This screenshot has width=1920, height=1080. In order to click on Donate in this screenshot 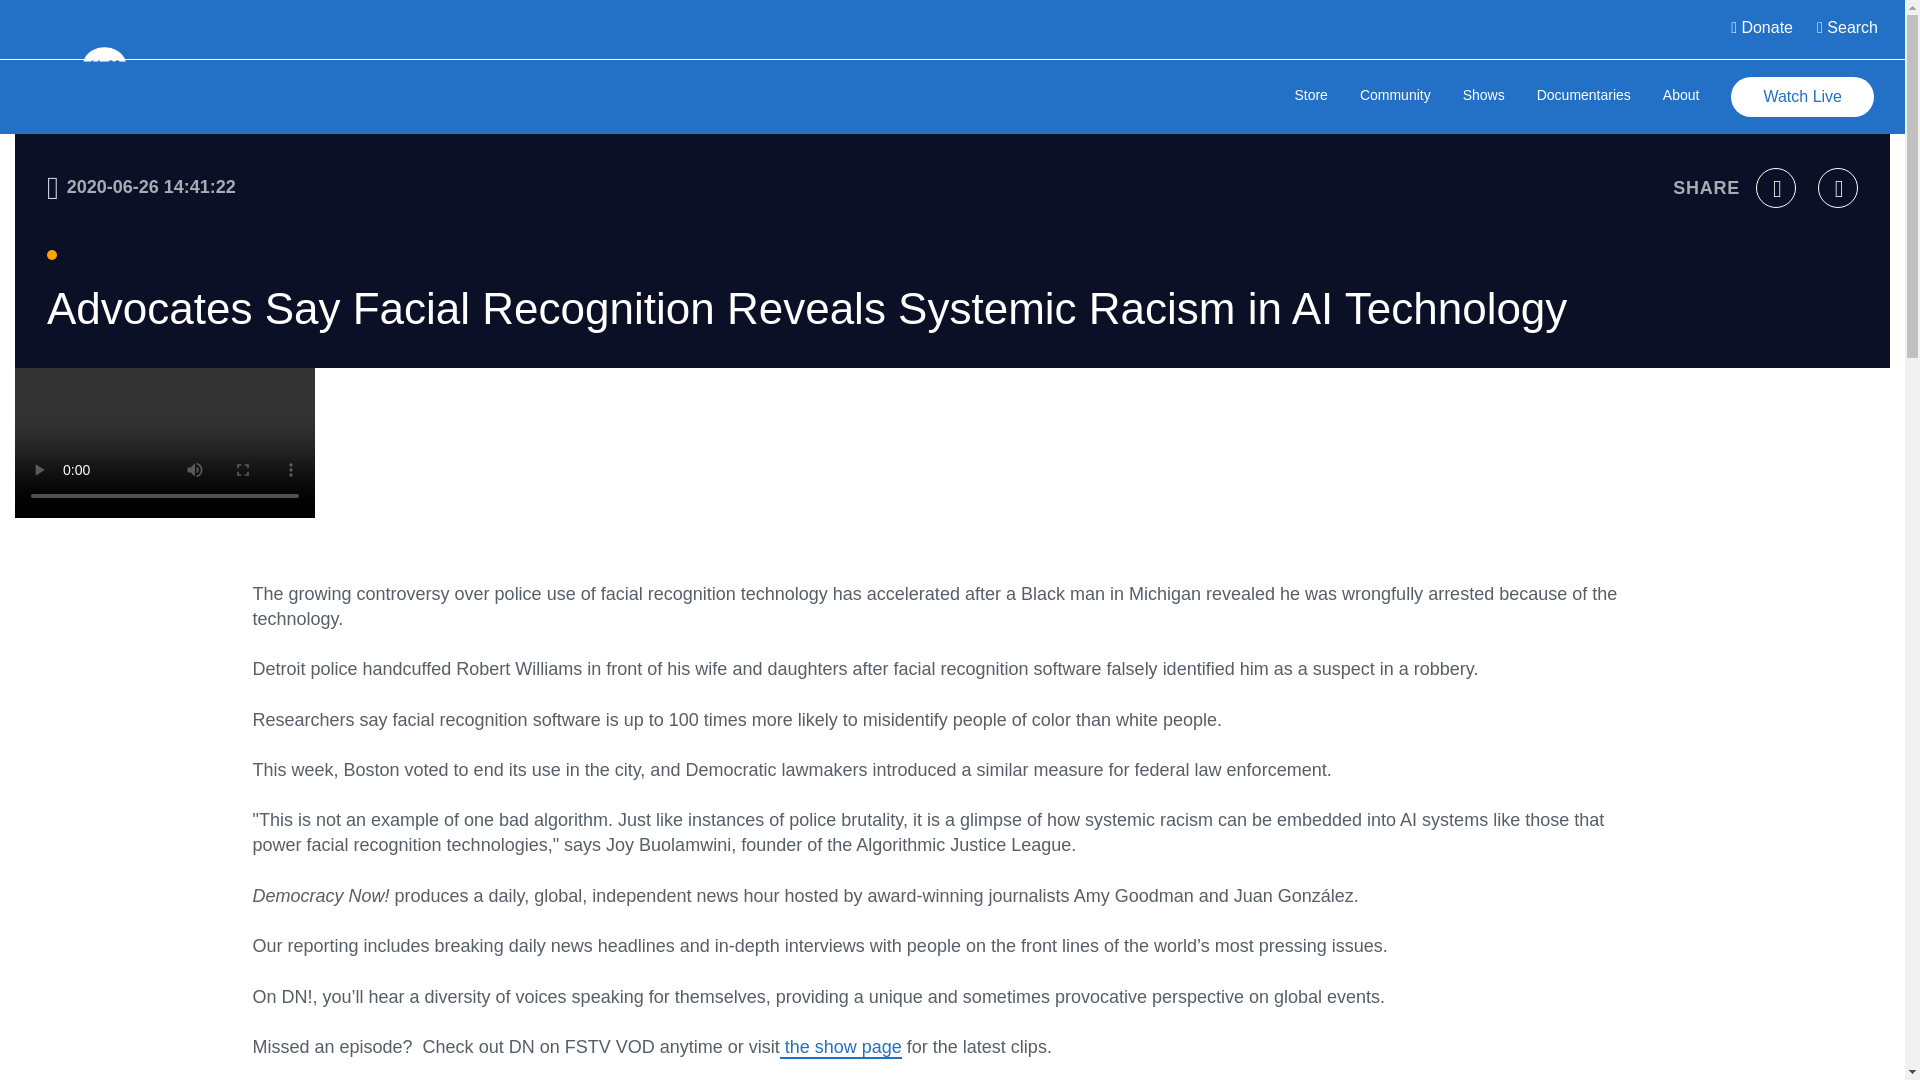, I will do `click(1761, 30)`.